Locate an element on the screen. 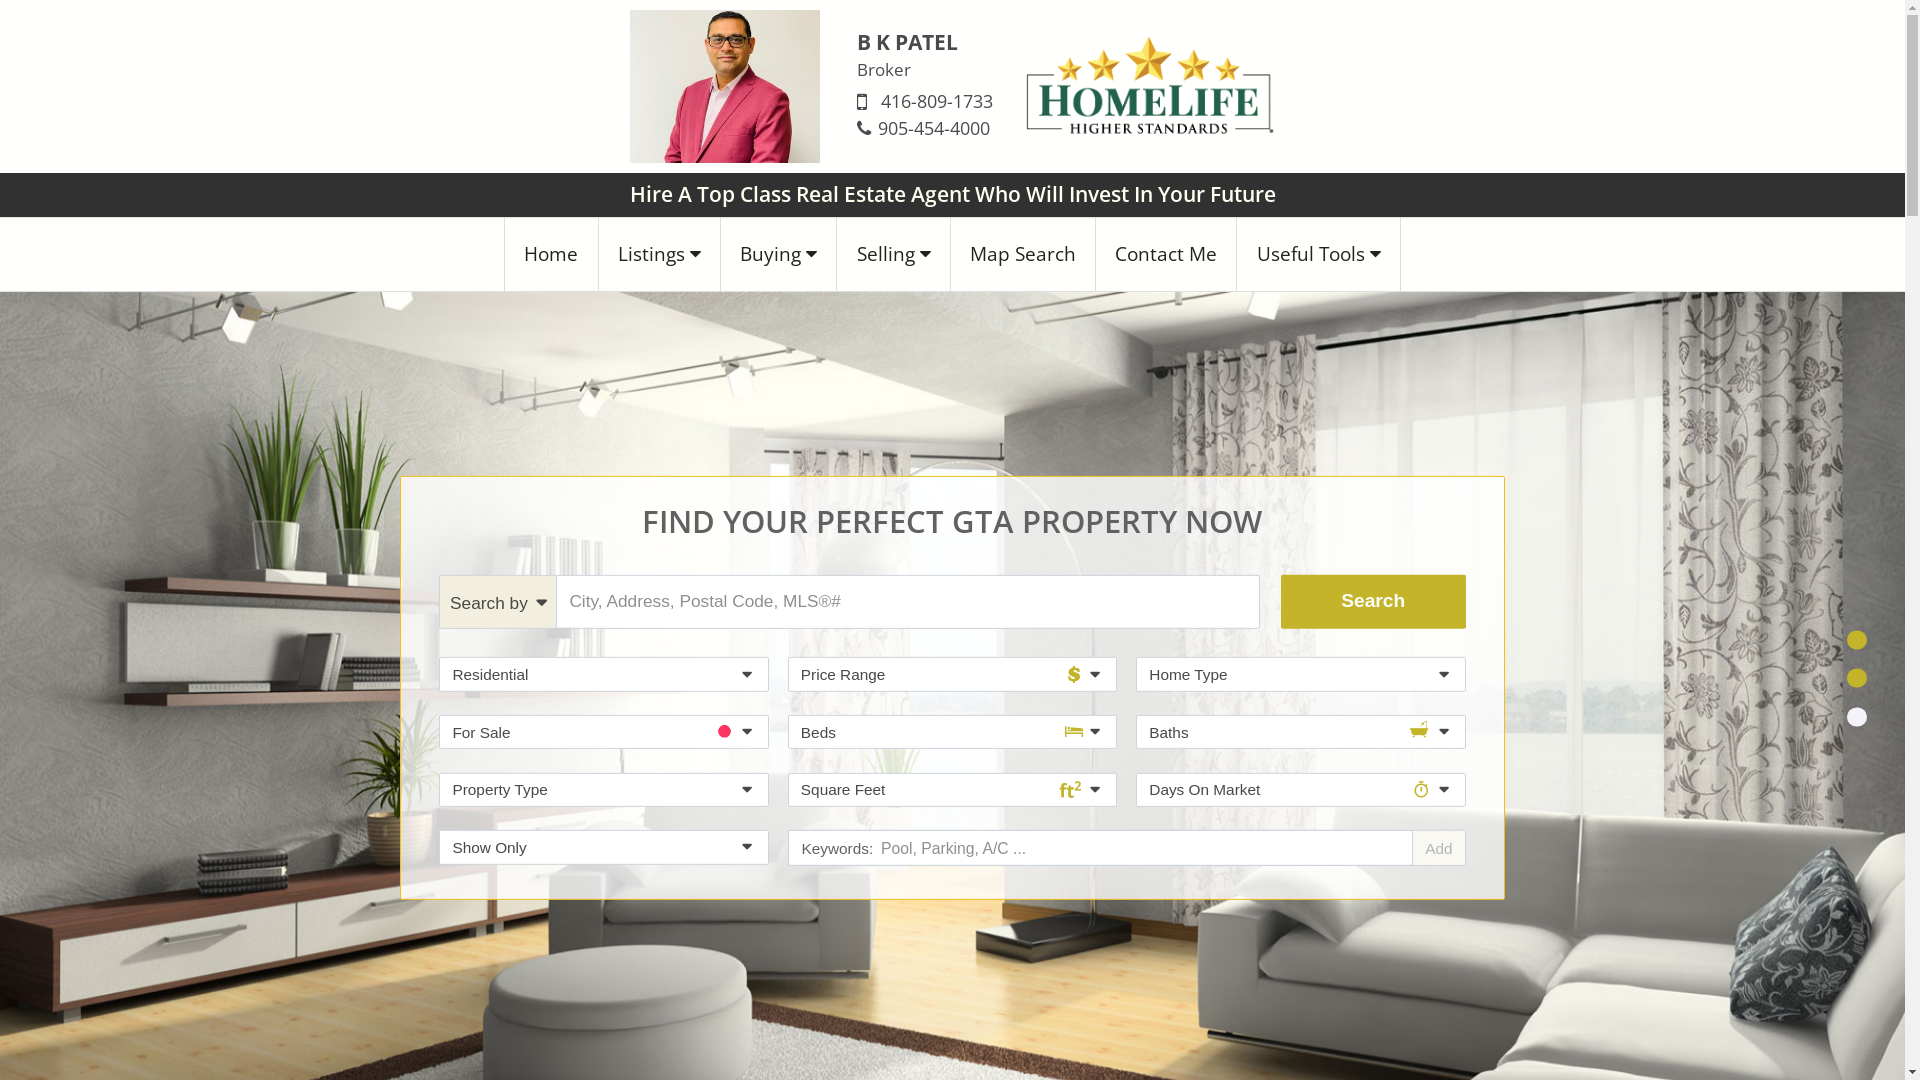  Add is located at coordinates (1438, 848).